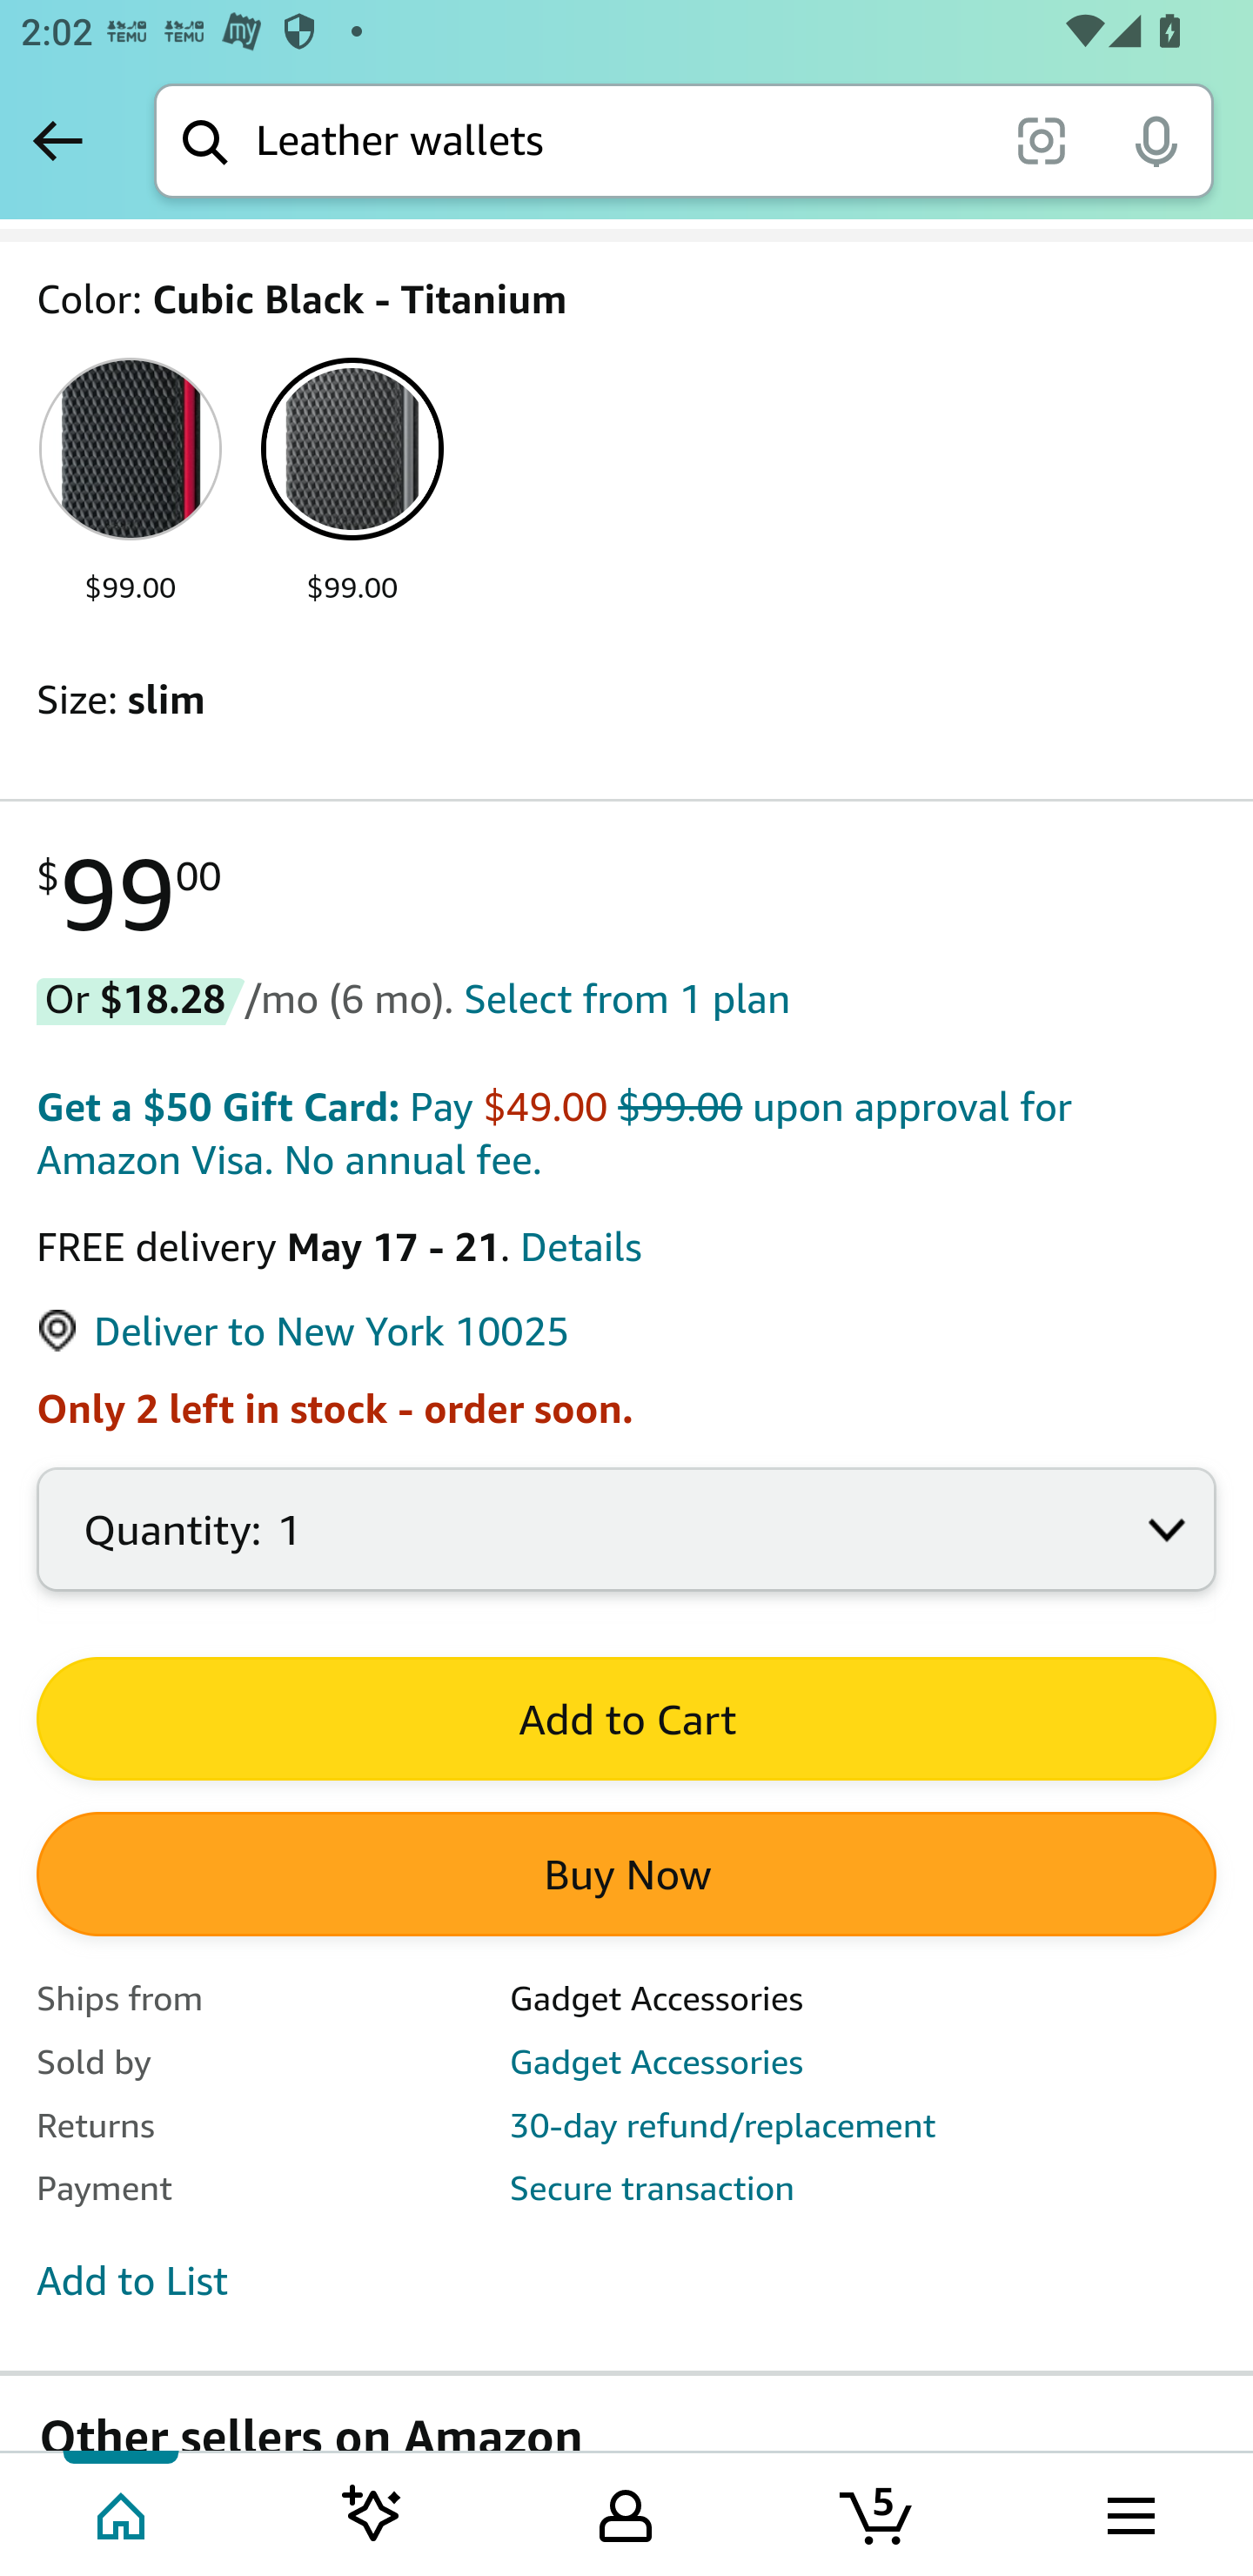 The height and width of the screenshot is (2576, 1253). I want to click on 1, so click(626, 1546).